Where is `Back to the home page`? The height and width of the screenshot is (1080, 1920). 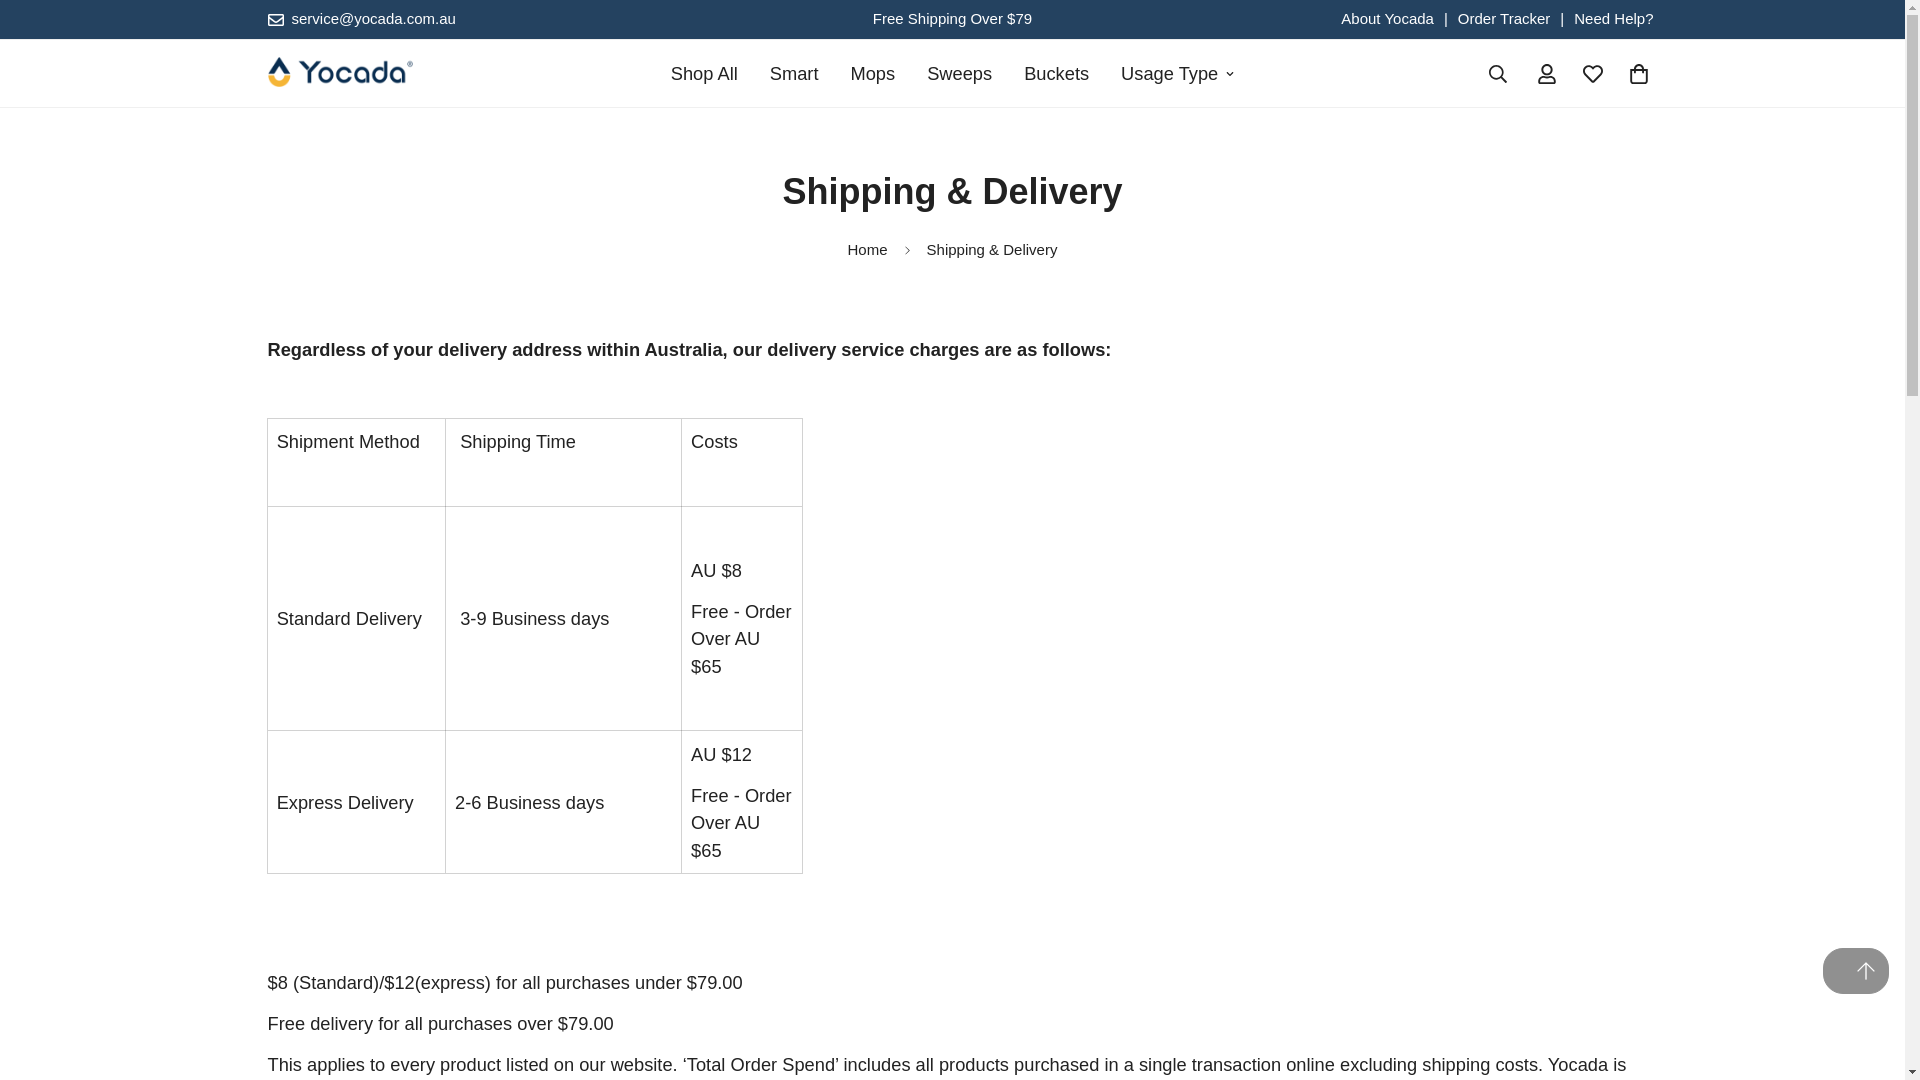 Back to the home page is located at coordinates (868, 250).